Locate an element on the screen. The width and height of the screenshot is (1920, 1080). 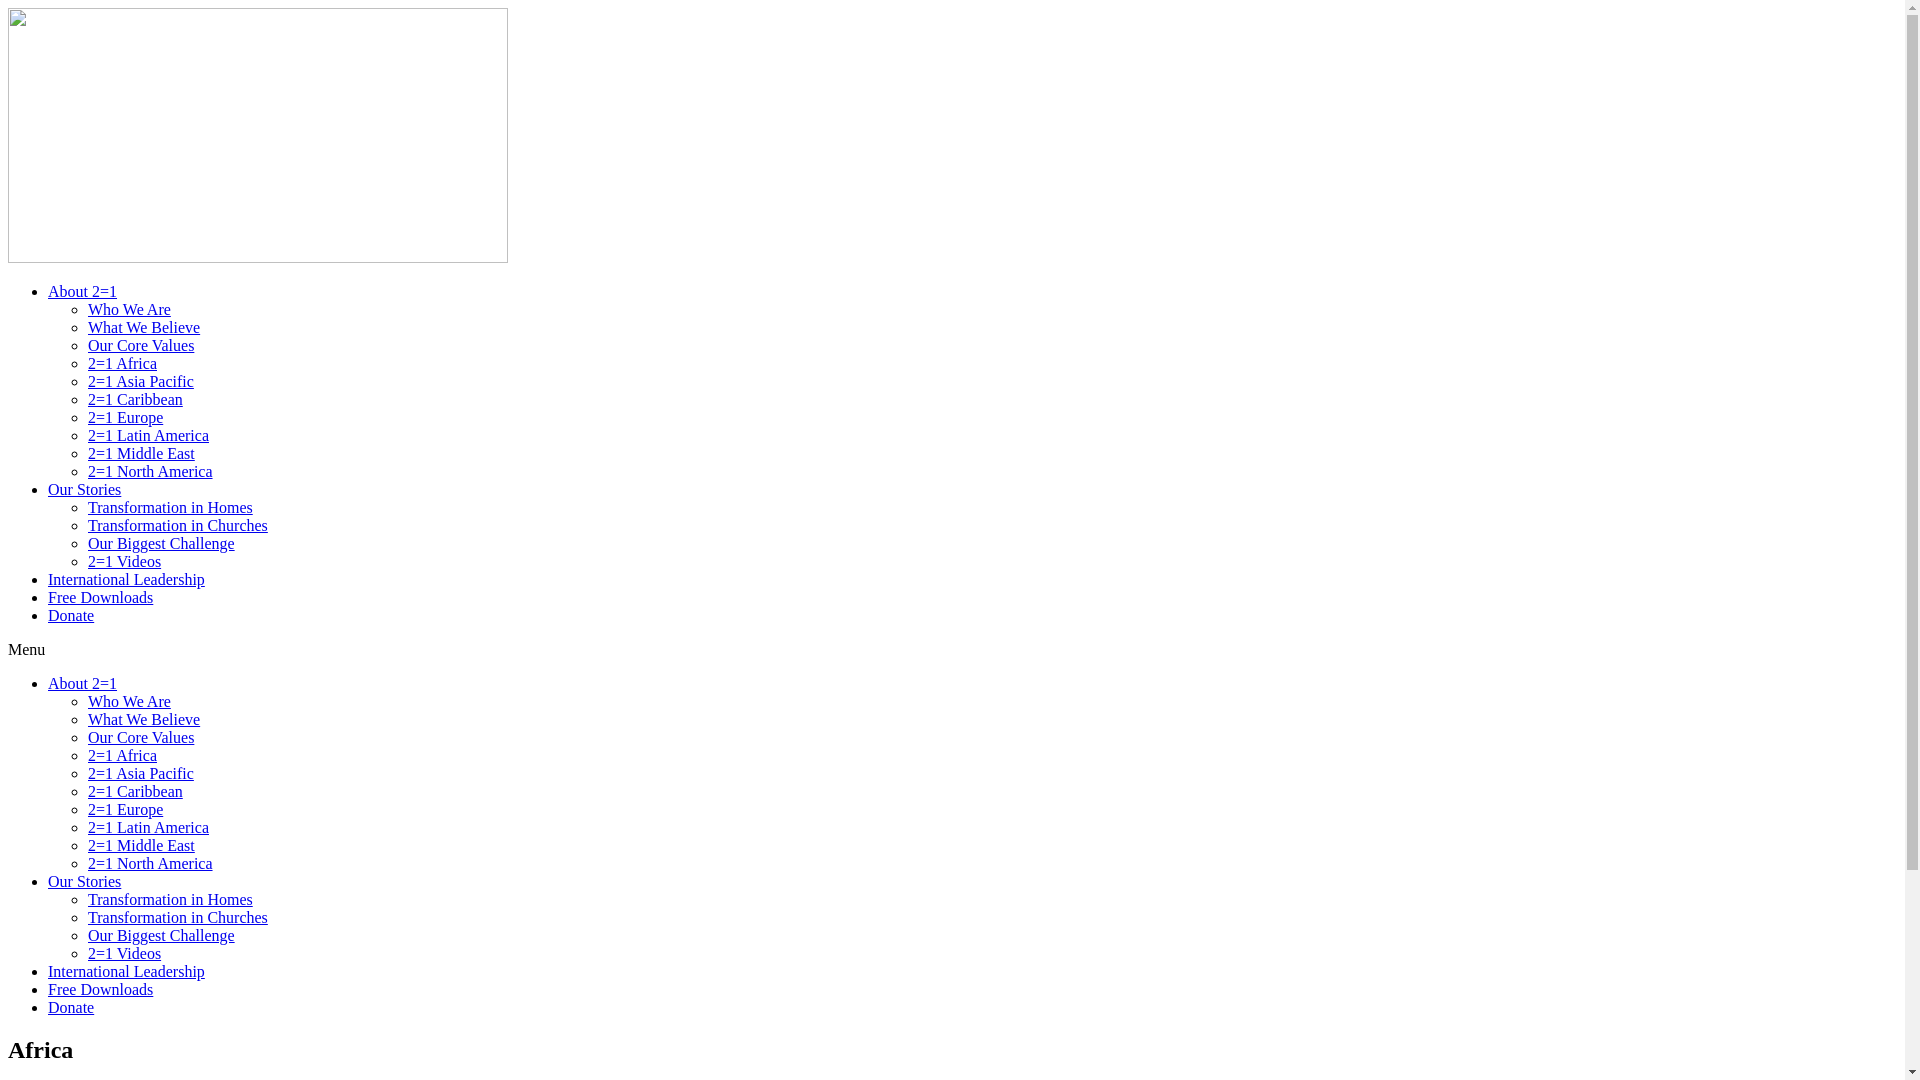
2=1 Caribbean is located at coordinates (136, 792).